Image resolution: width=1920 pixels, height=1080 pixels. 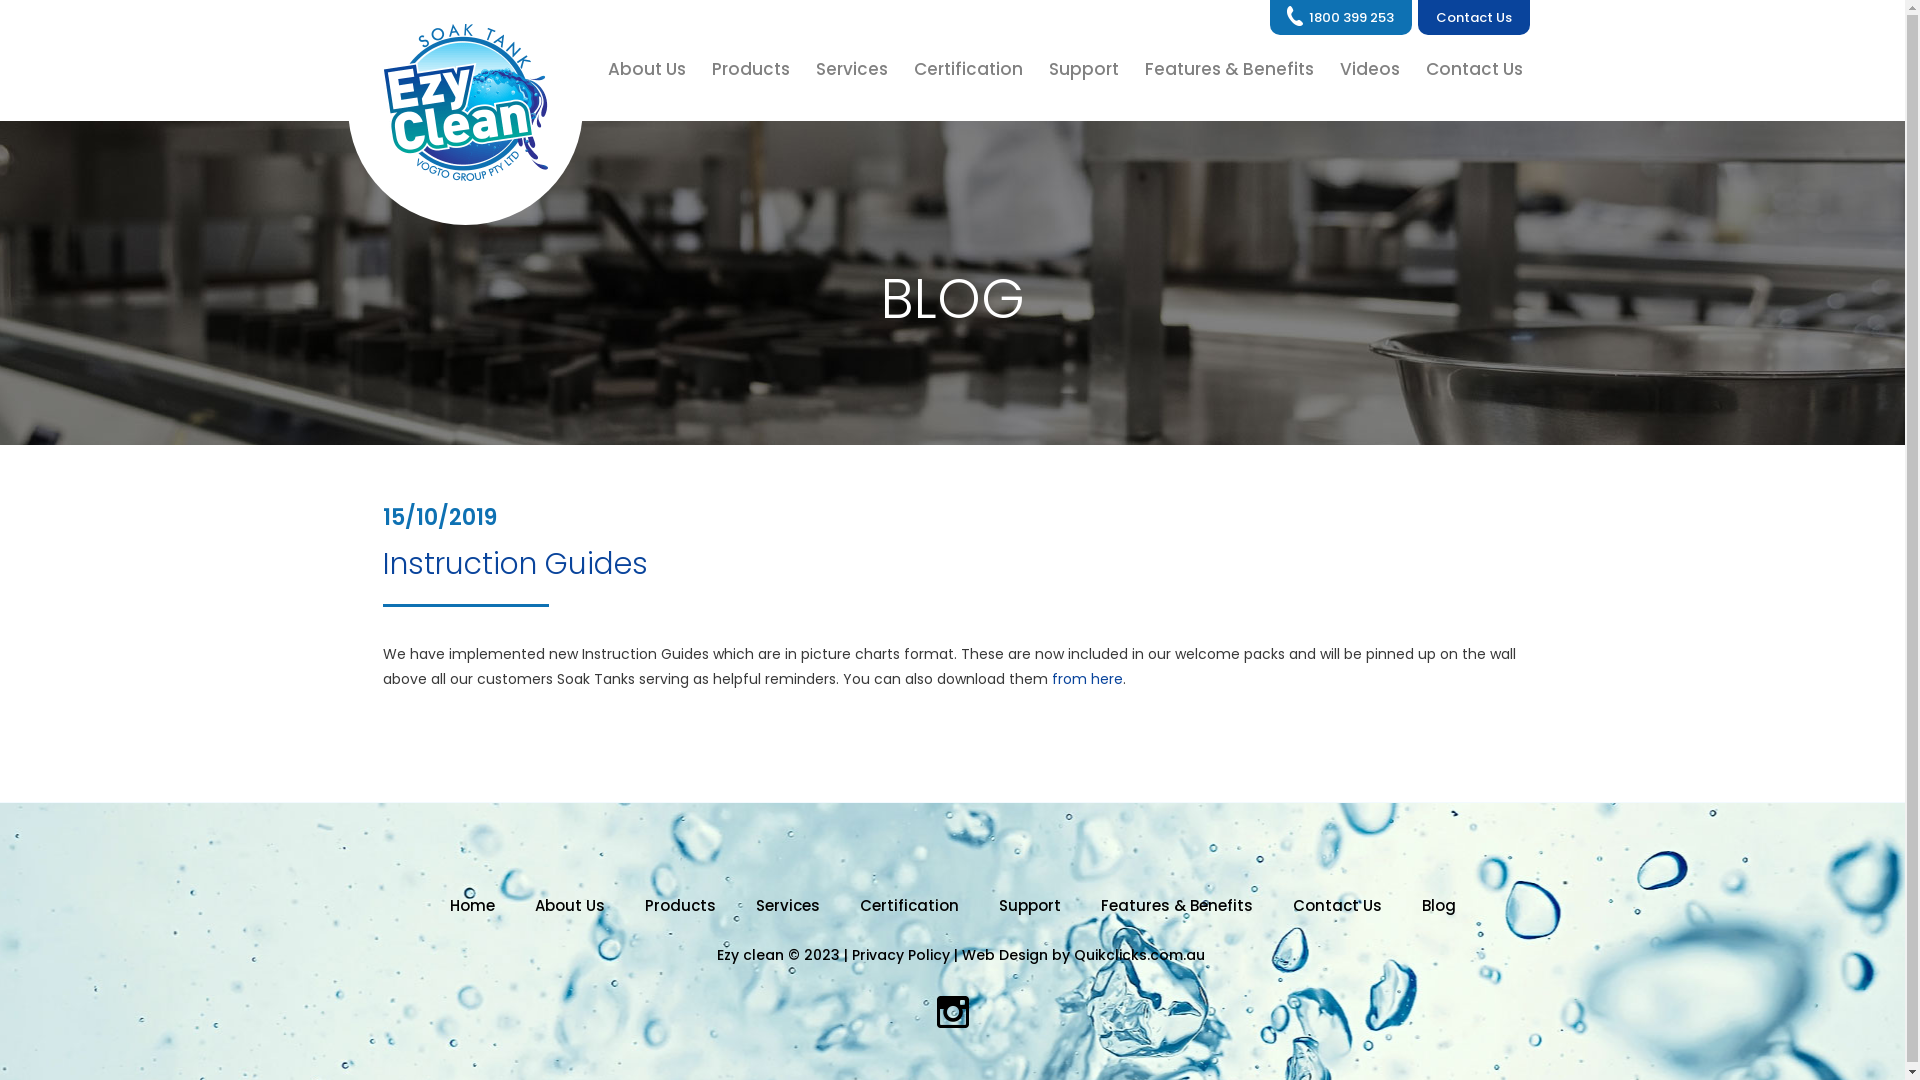 What do you see at coordinates (1336, 906) in the screenshot?
I see `Contact Us` at bounding box center [1336, 906].